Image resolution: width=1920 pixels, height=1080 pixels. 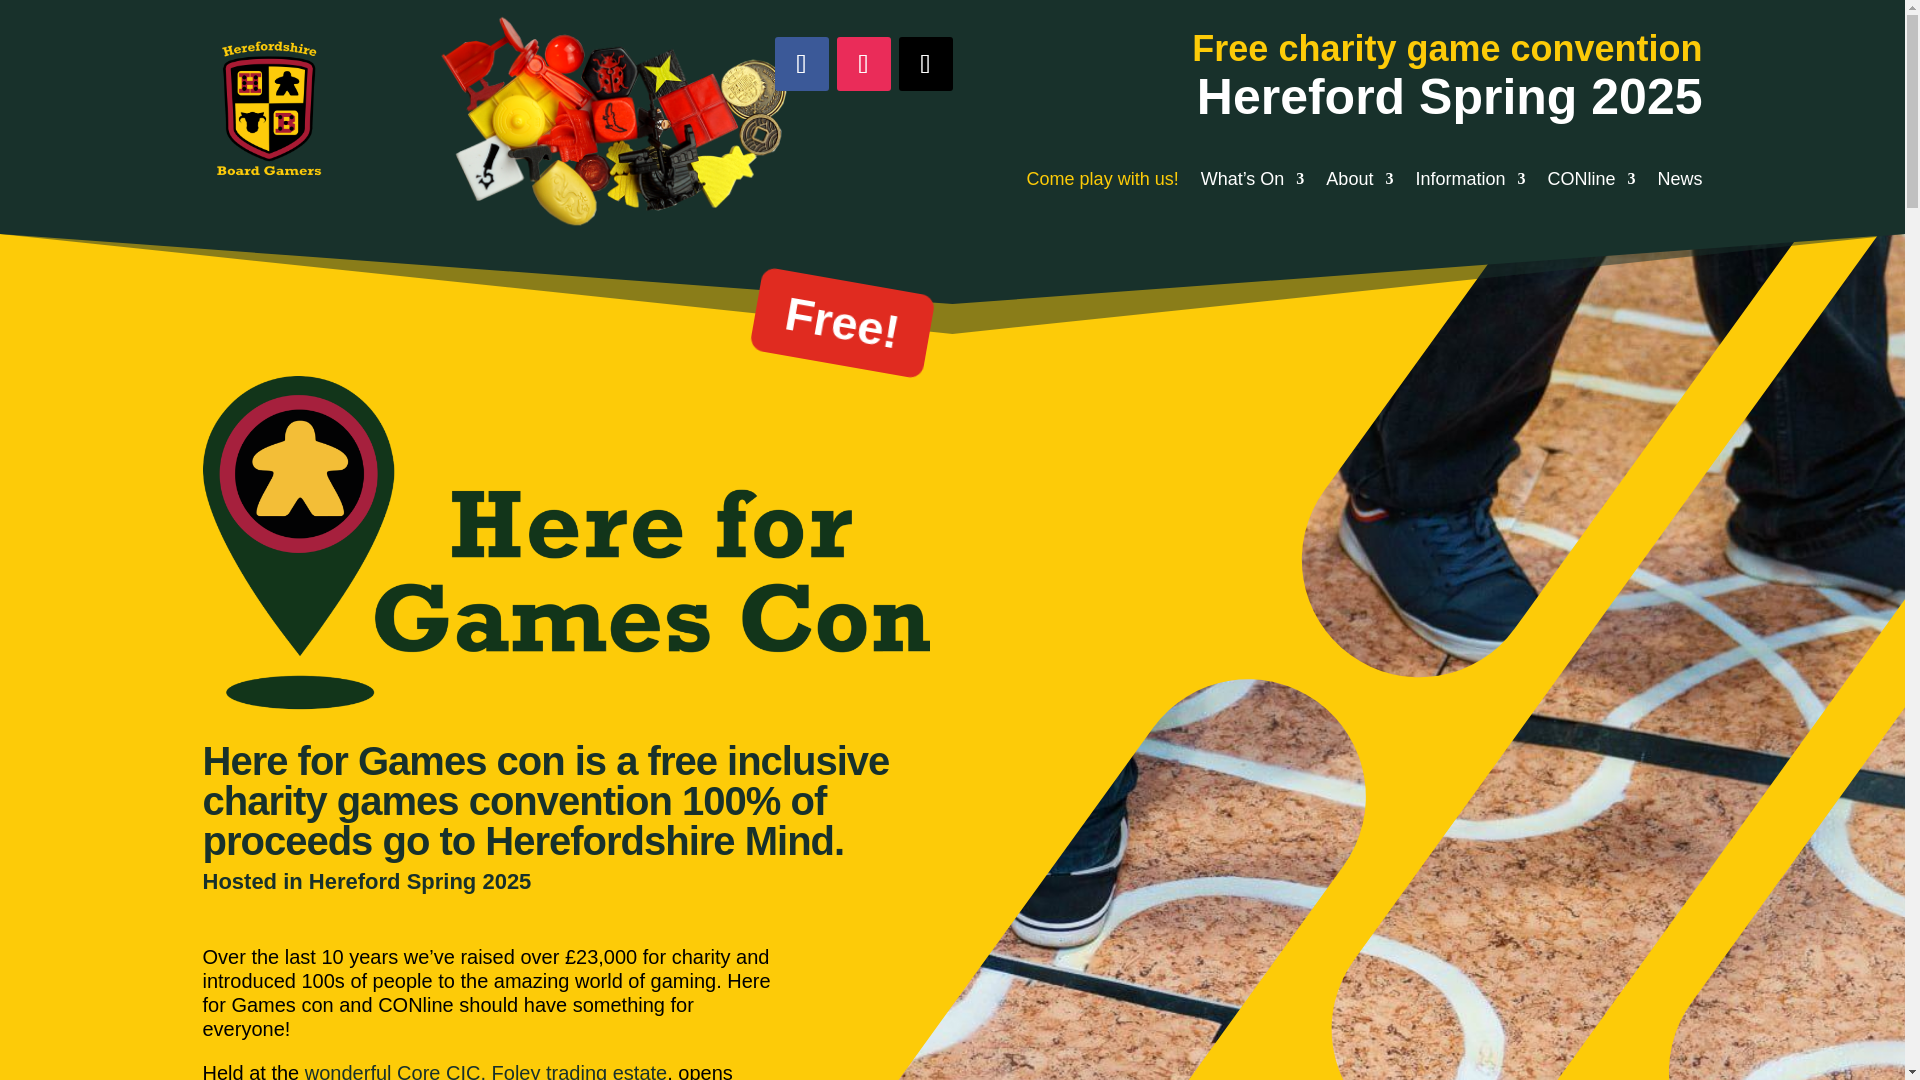 What do you see at coordinates (1678, 182) in the screenshot?
I see `News` at bounding box center [1678, 182].